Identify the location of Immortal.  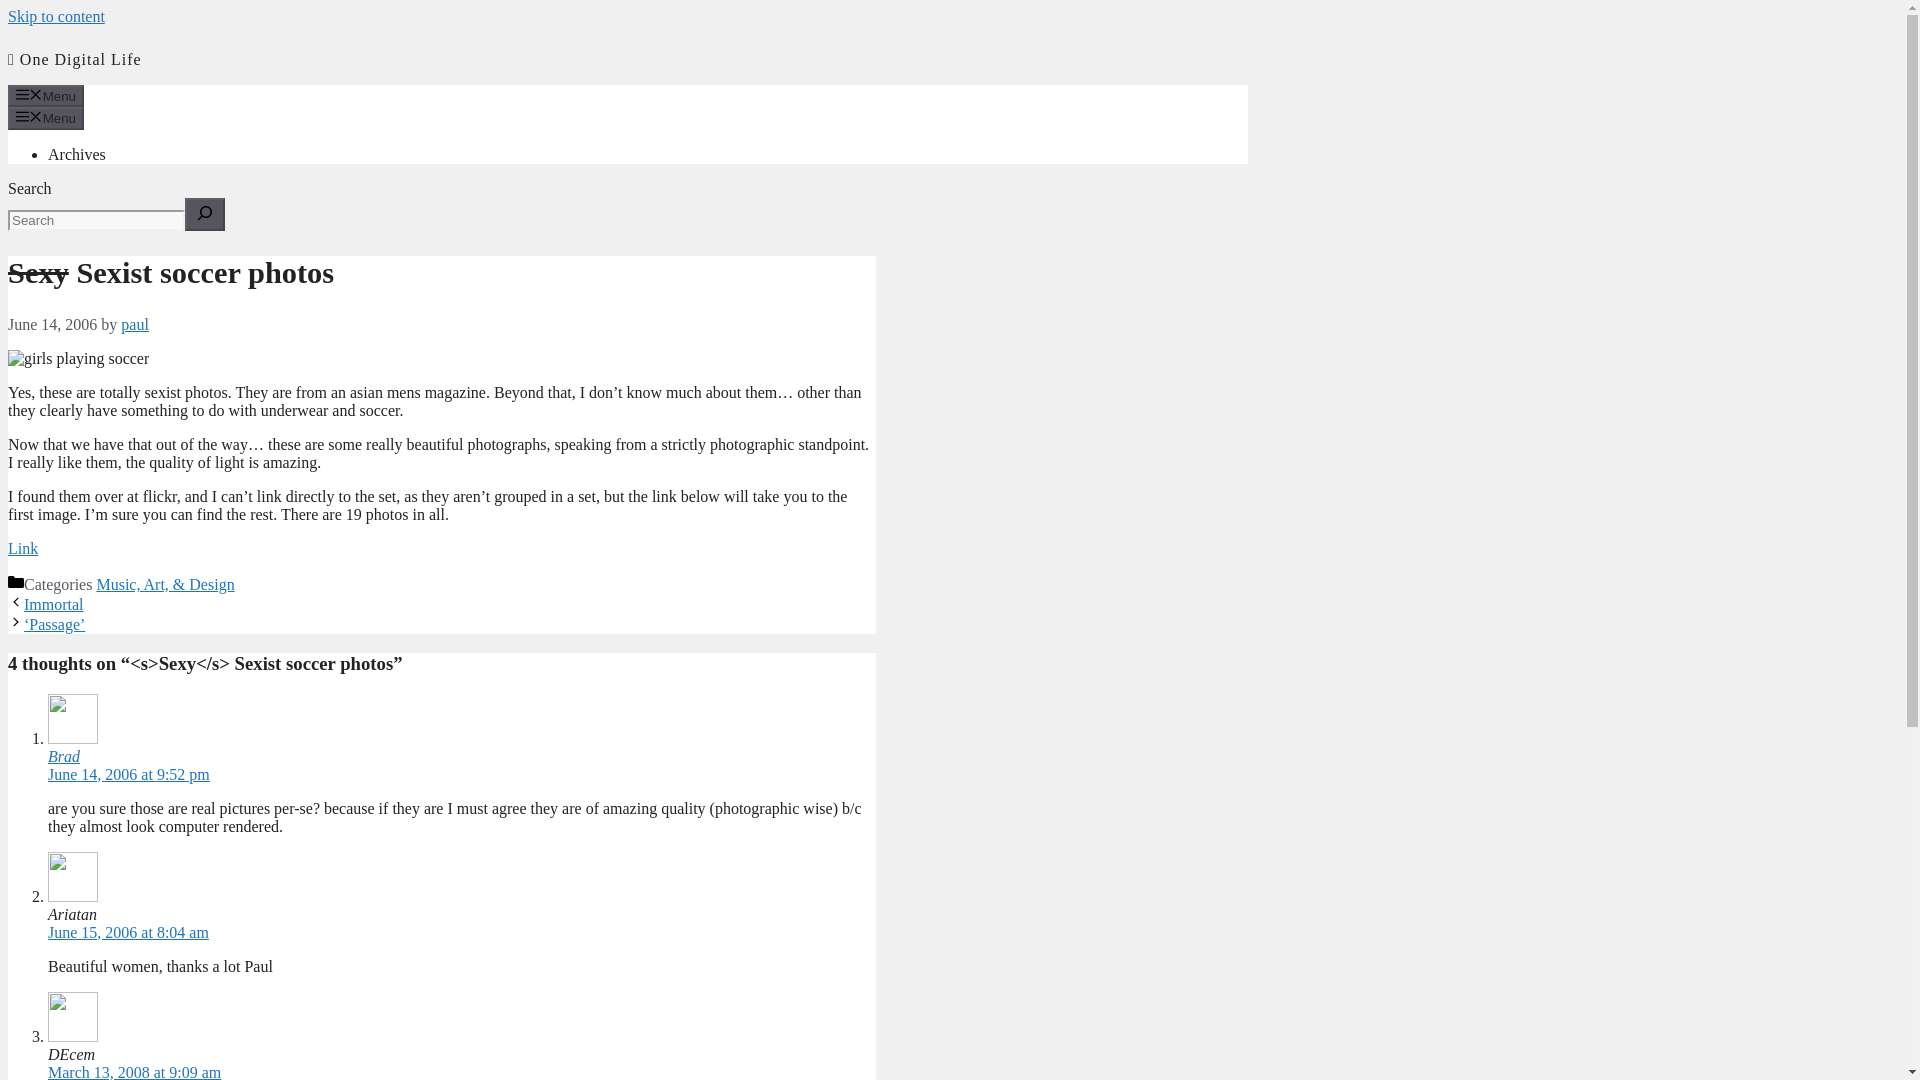
(54, 604).